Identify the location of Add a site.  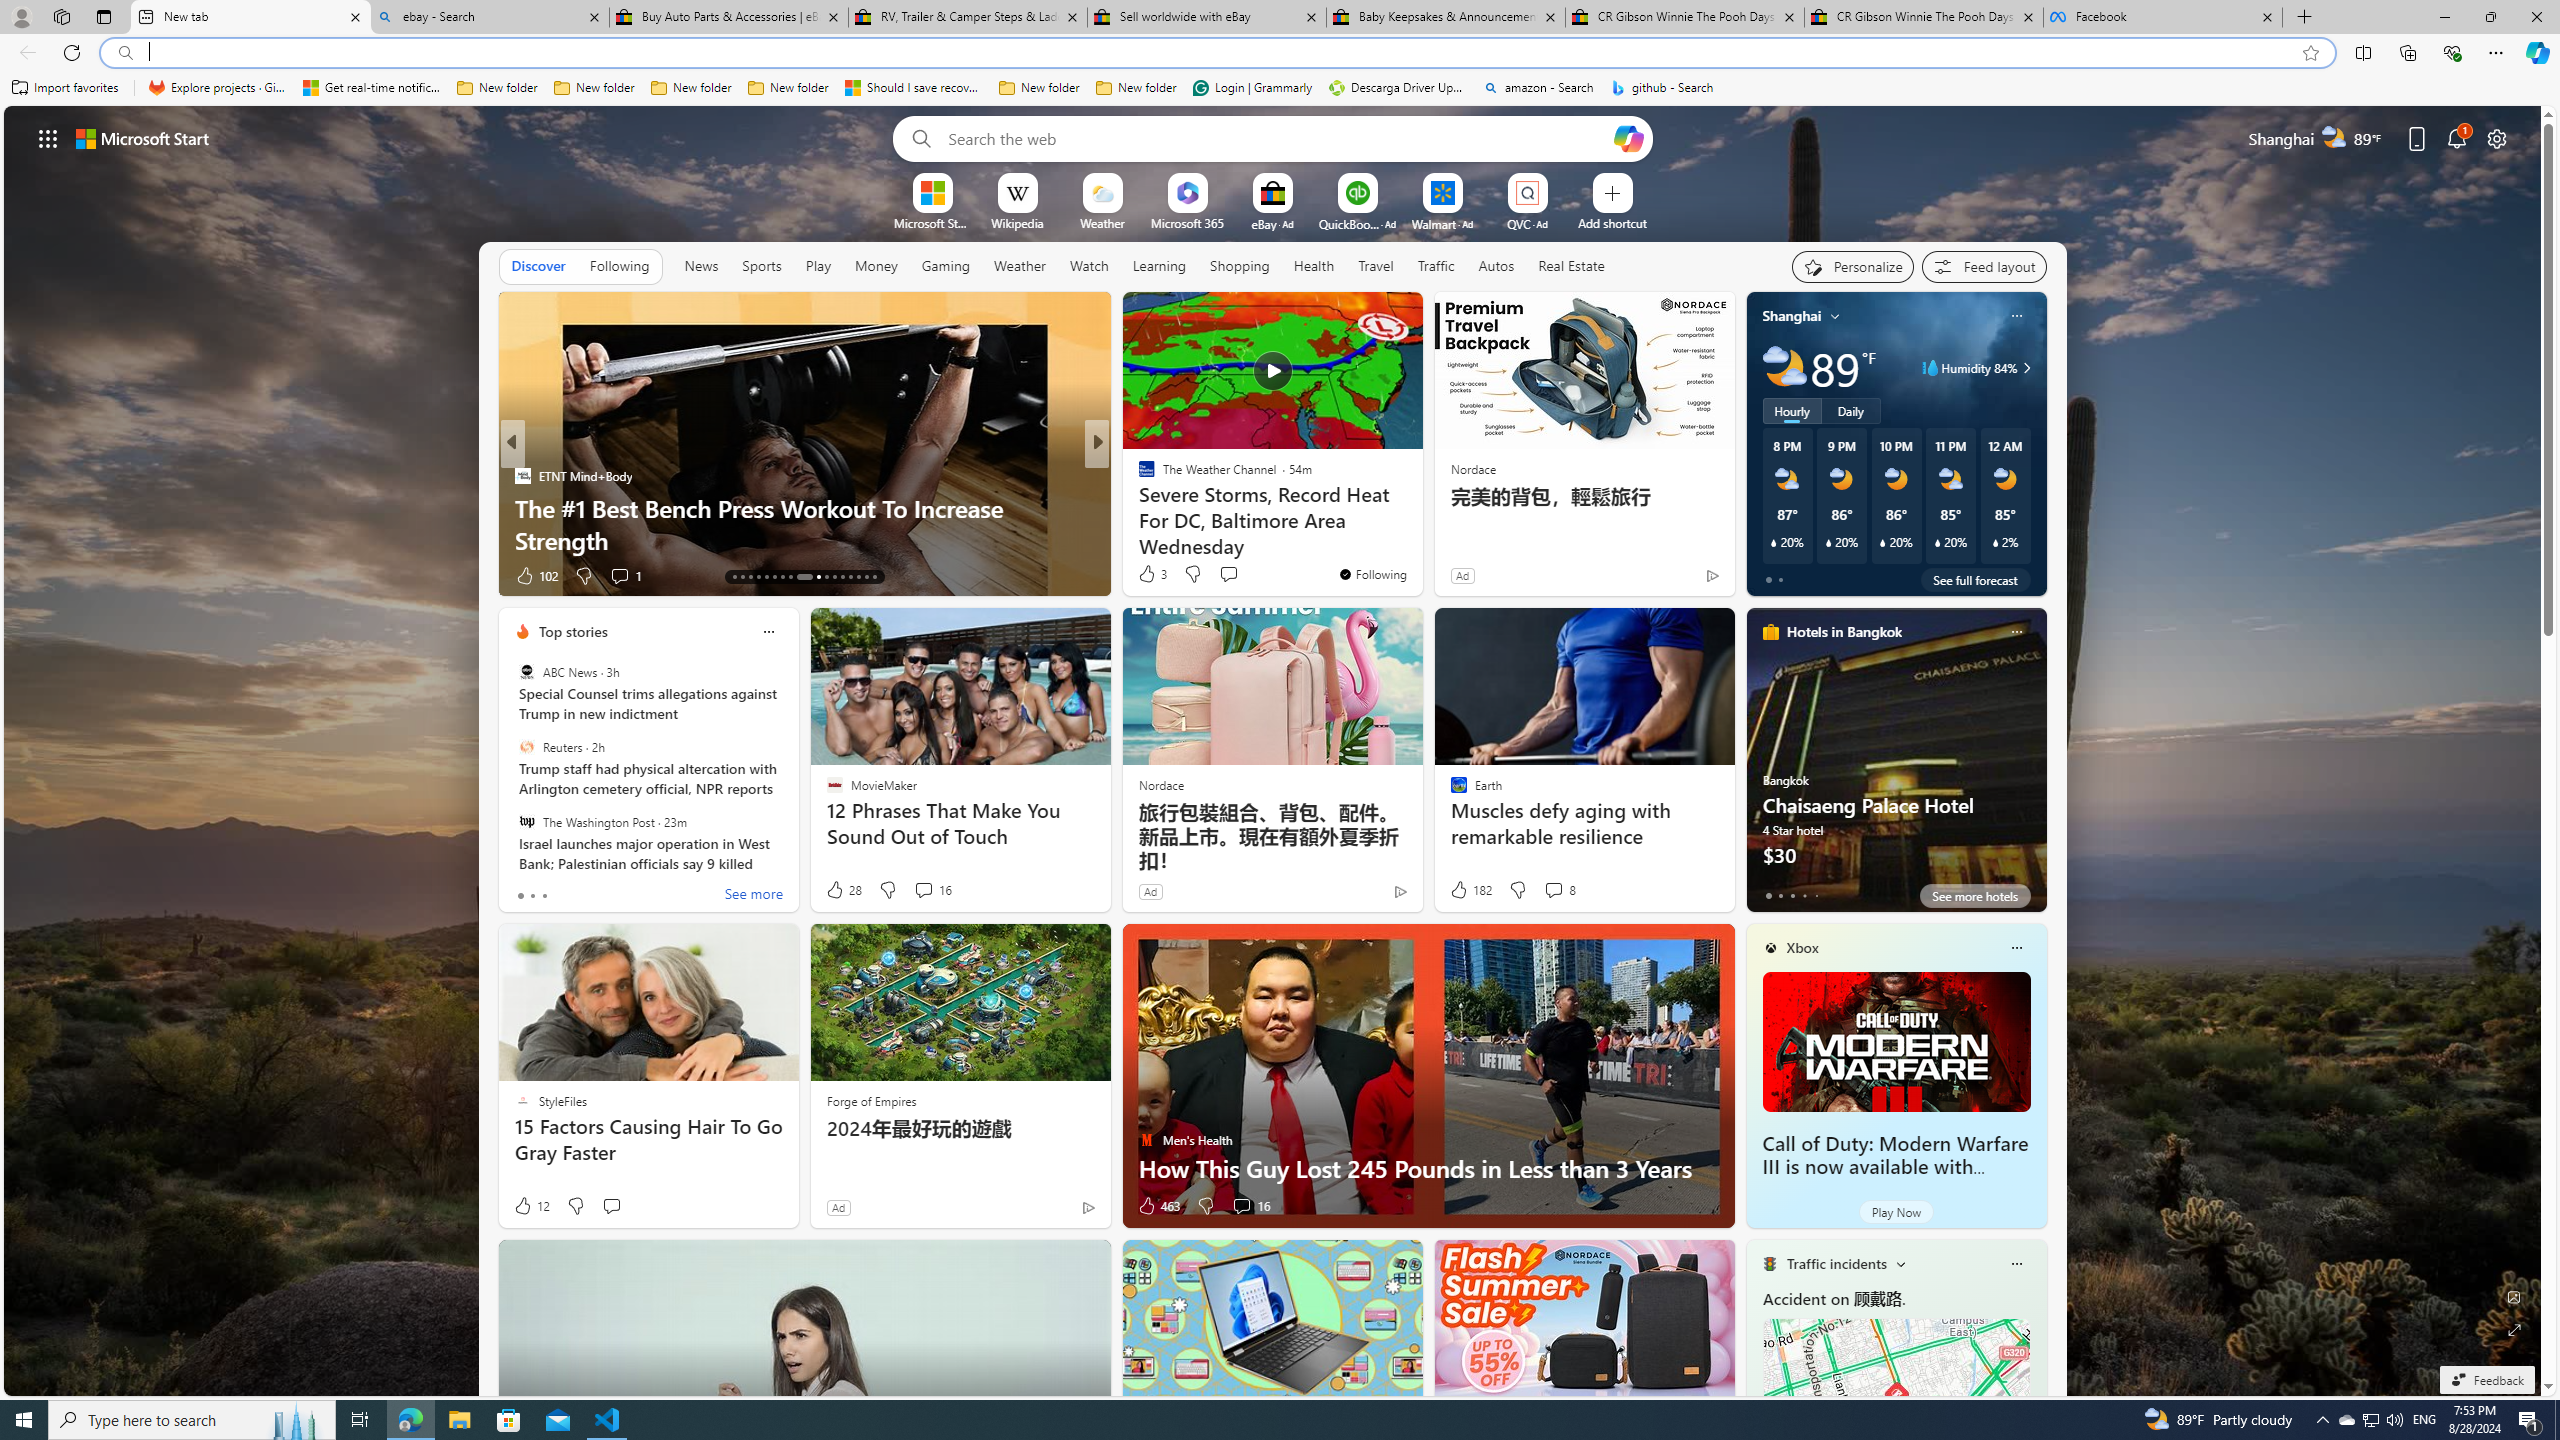
(1611, 222).